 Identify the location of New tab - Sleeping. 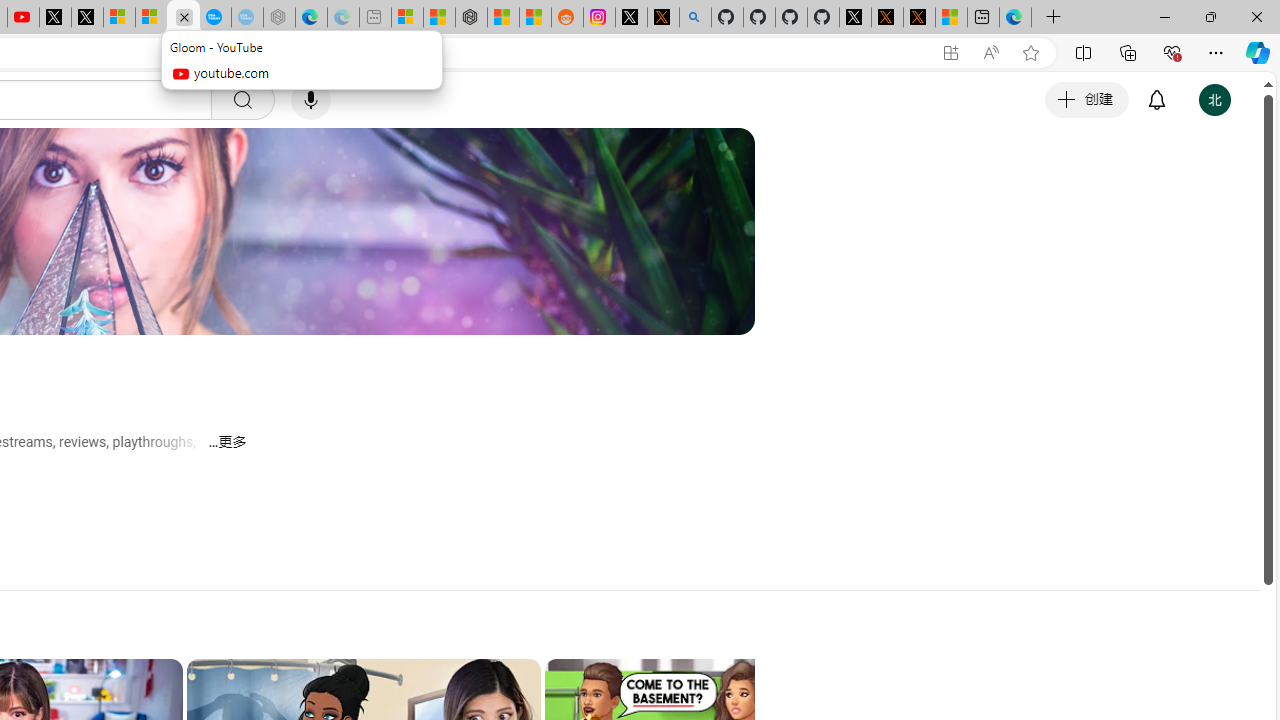
(374, 18).